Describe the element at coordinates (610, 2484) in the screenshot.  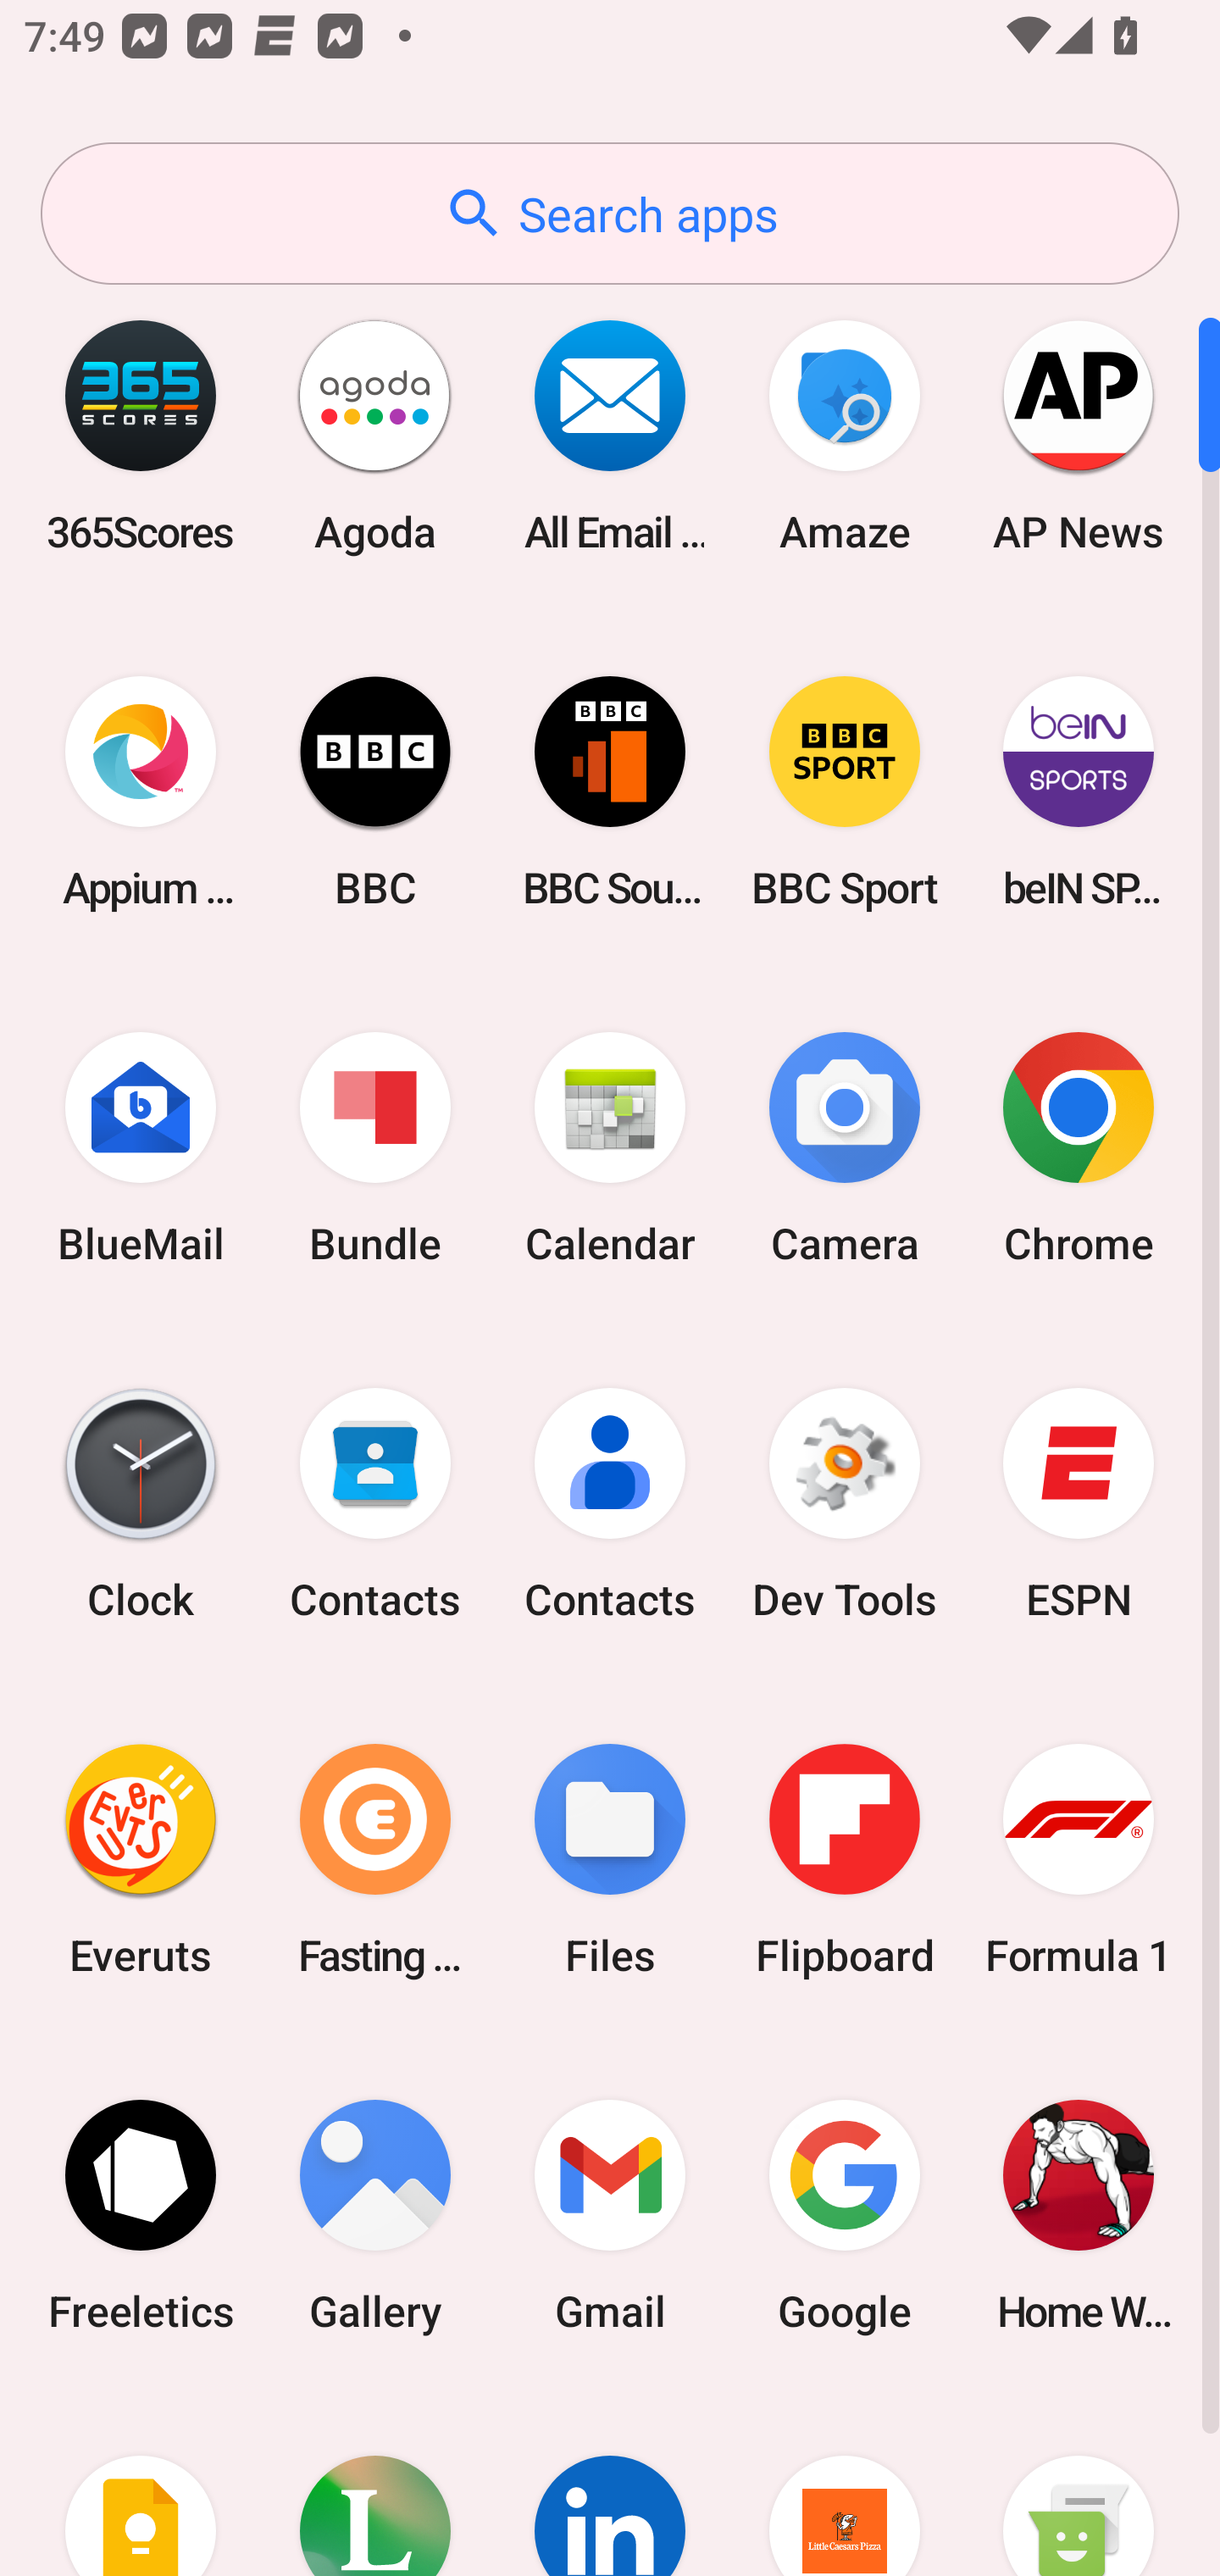
I see `LinkedIn` at that location.